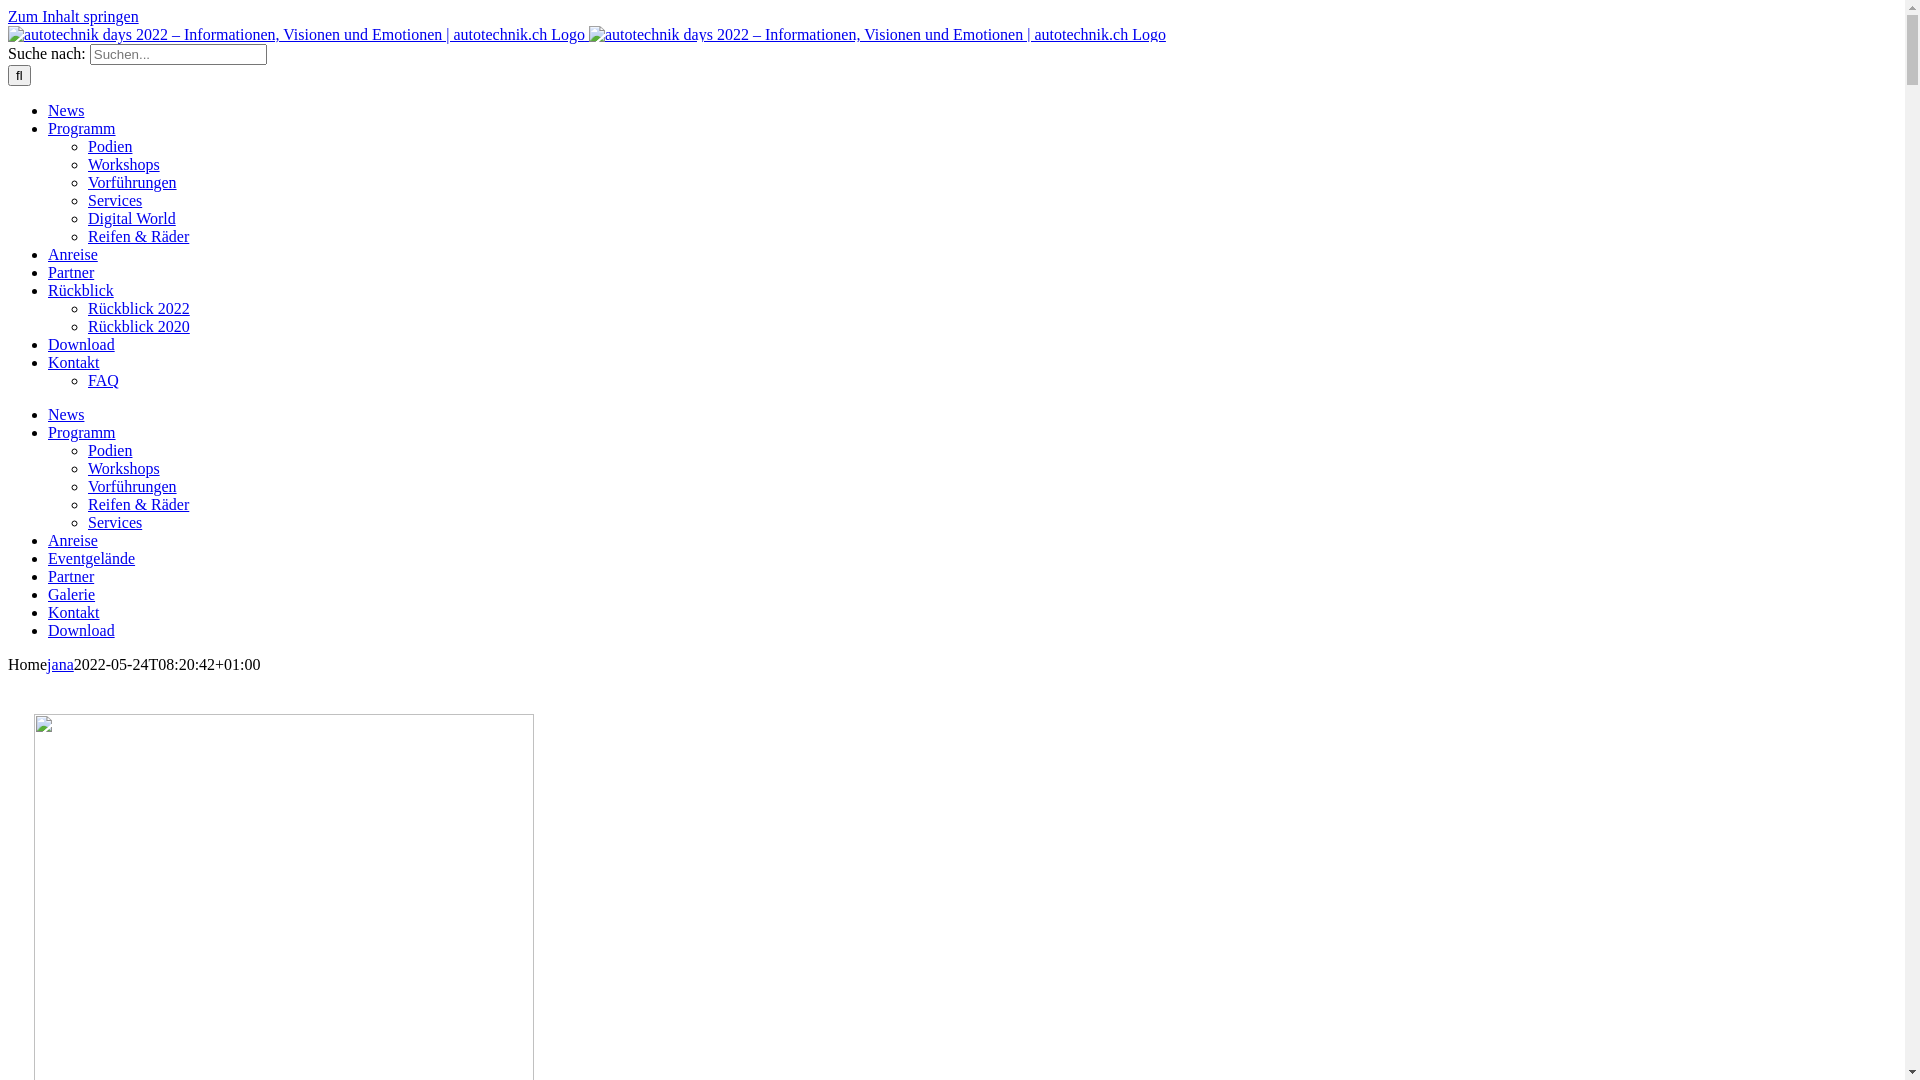  I want to click on Workshops, so click(124, 468).